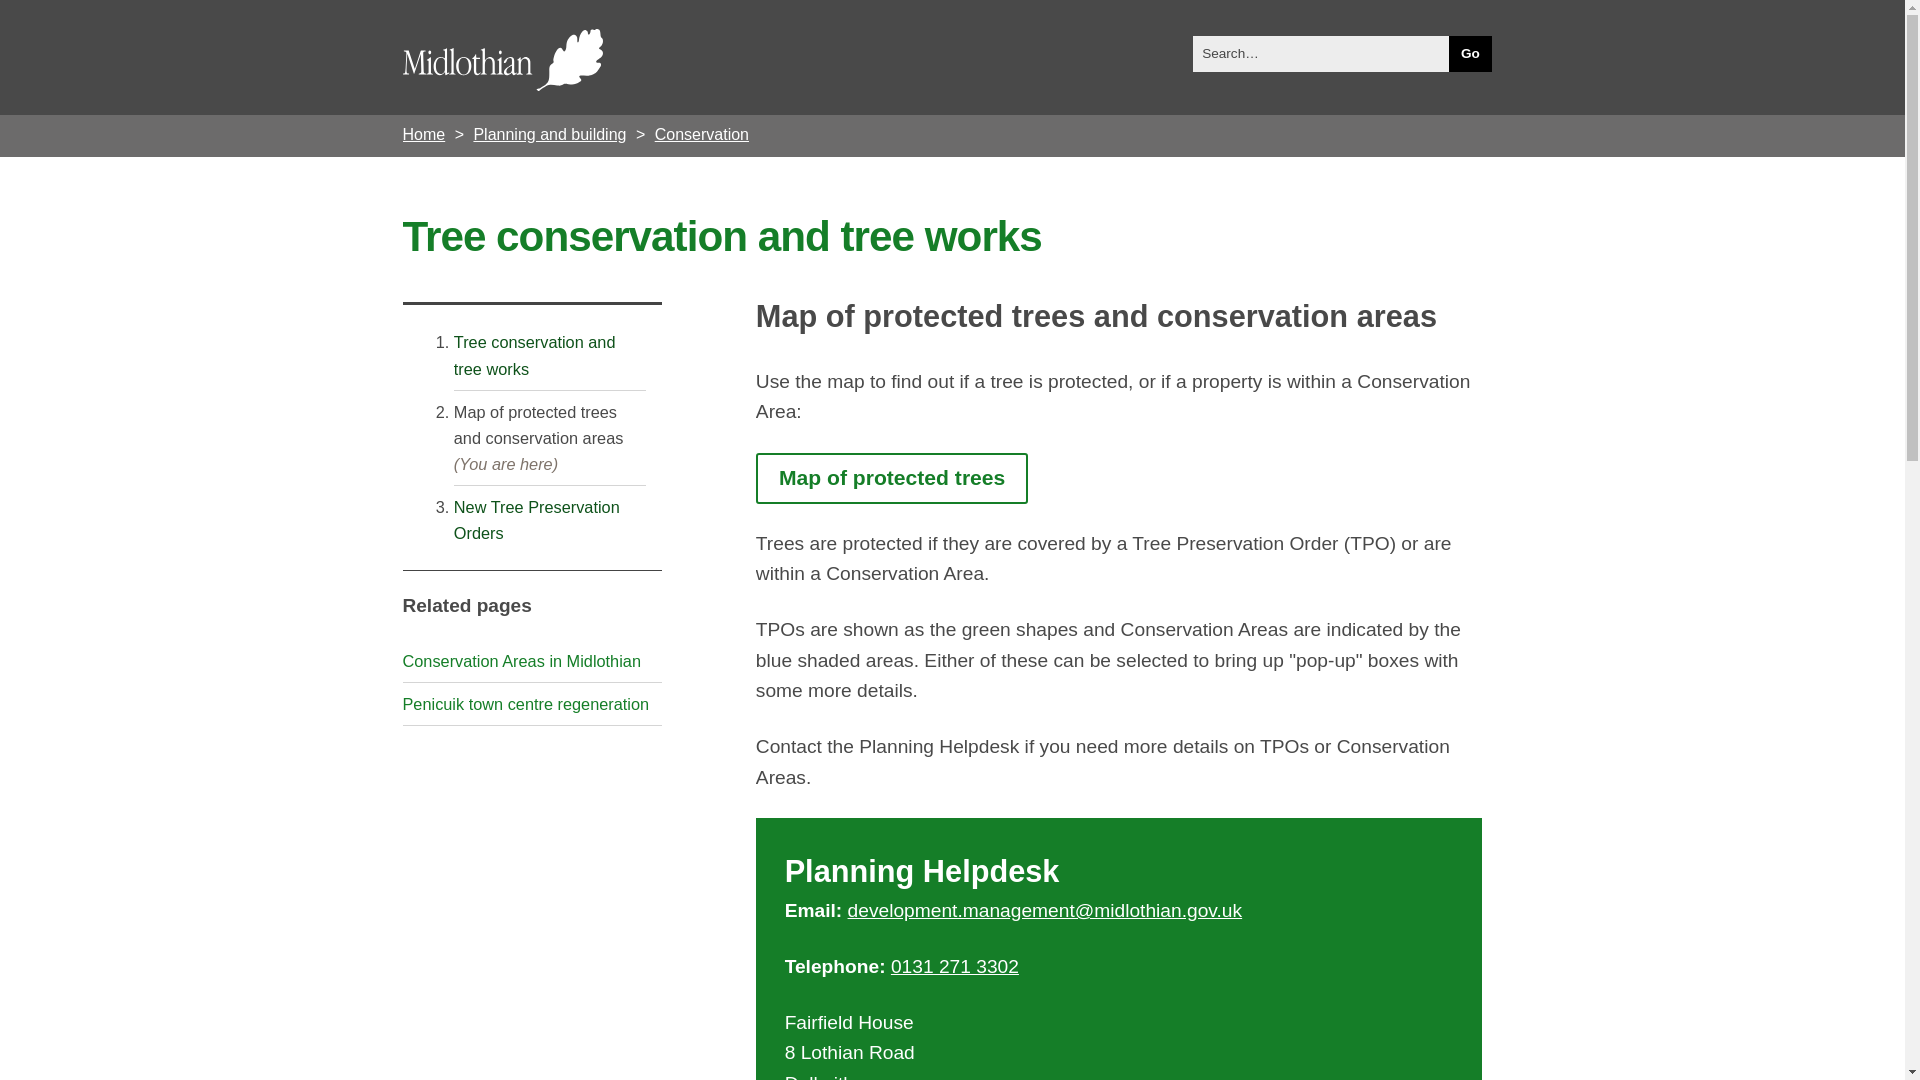  What do you see at coordinates (624, 64) in the screenshot?
I see `Midlothian Council` at bounding box center [624, 64].